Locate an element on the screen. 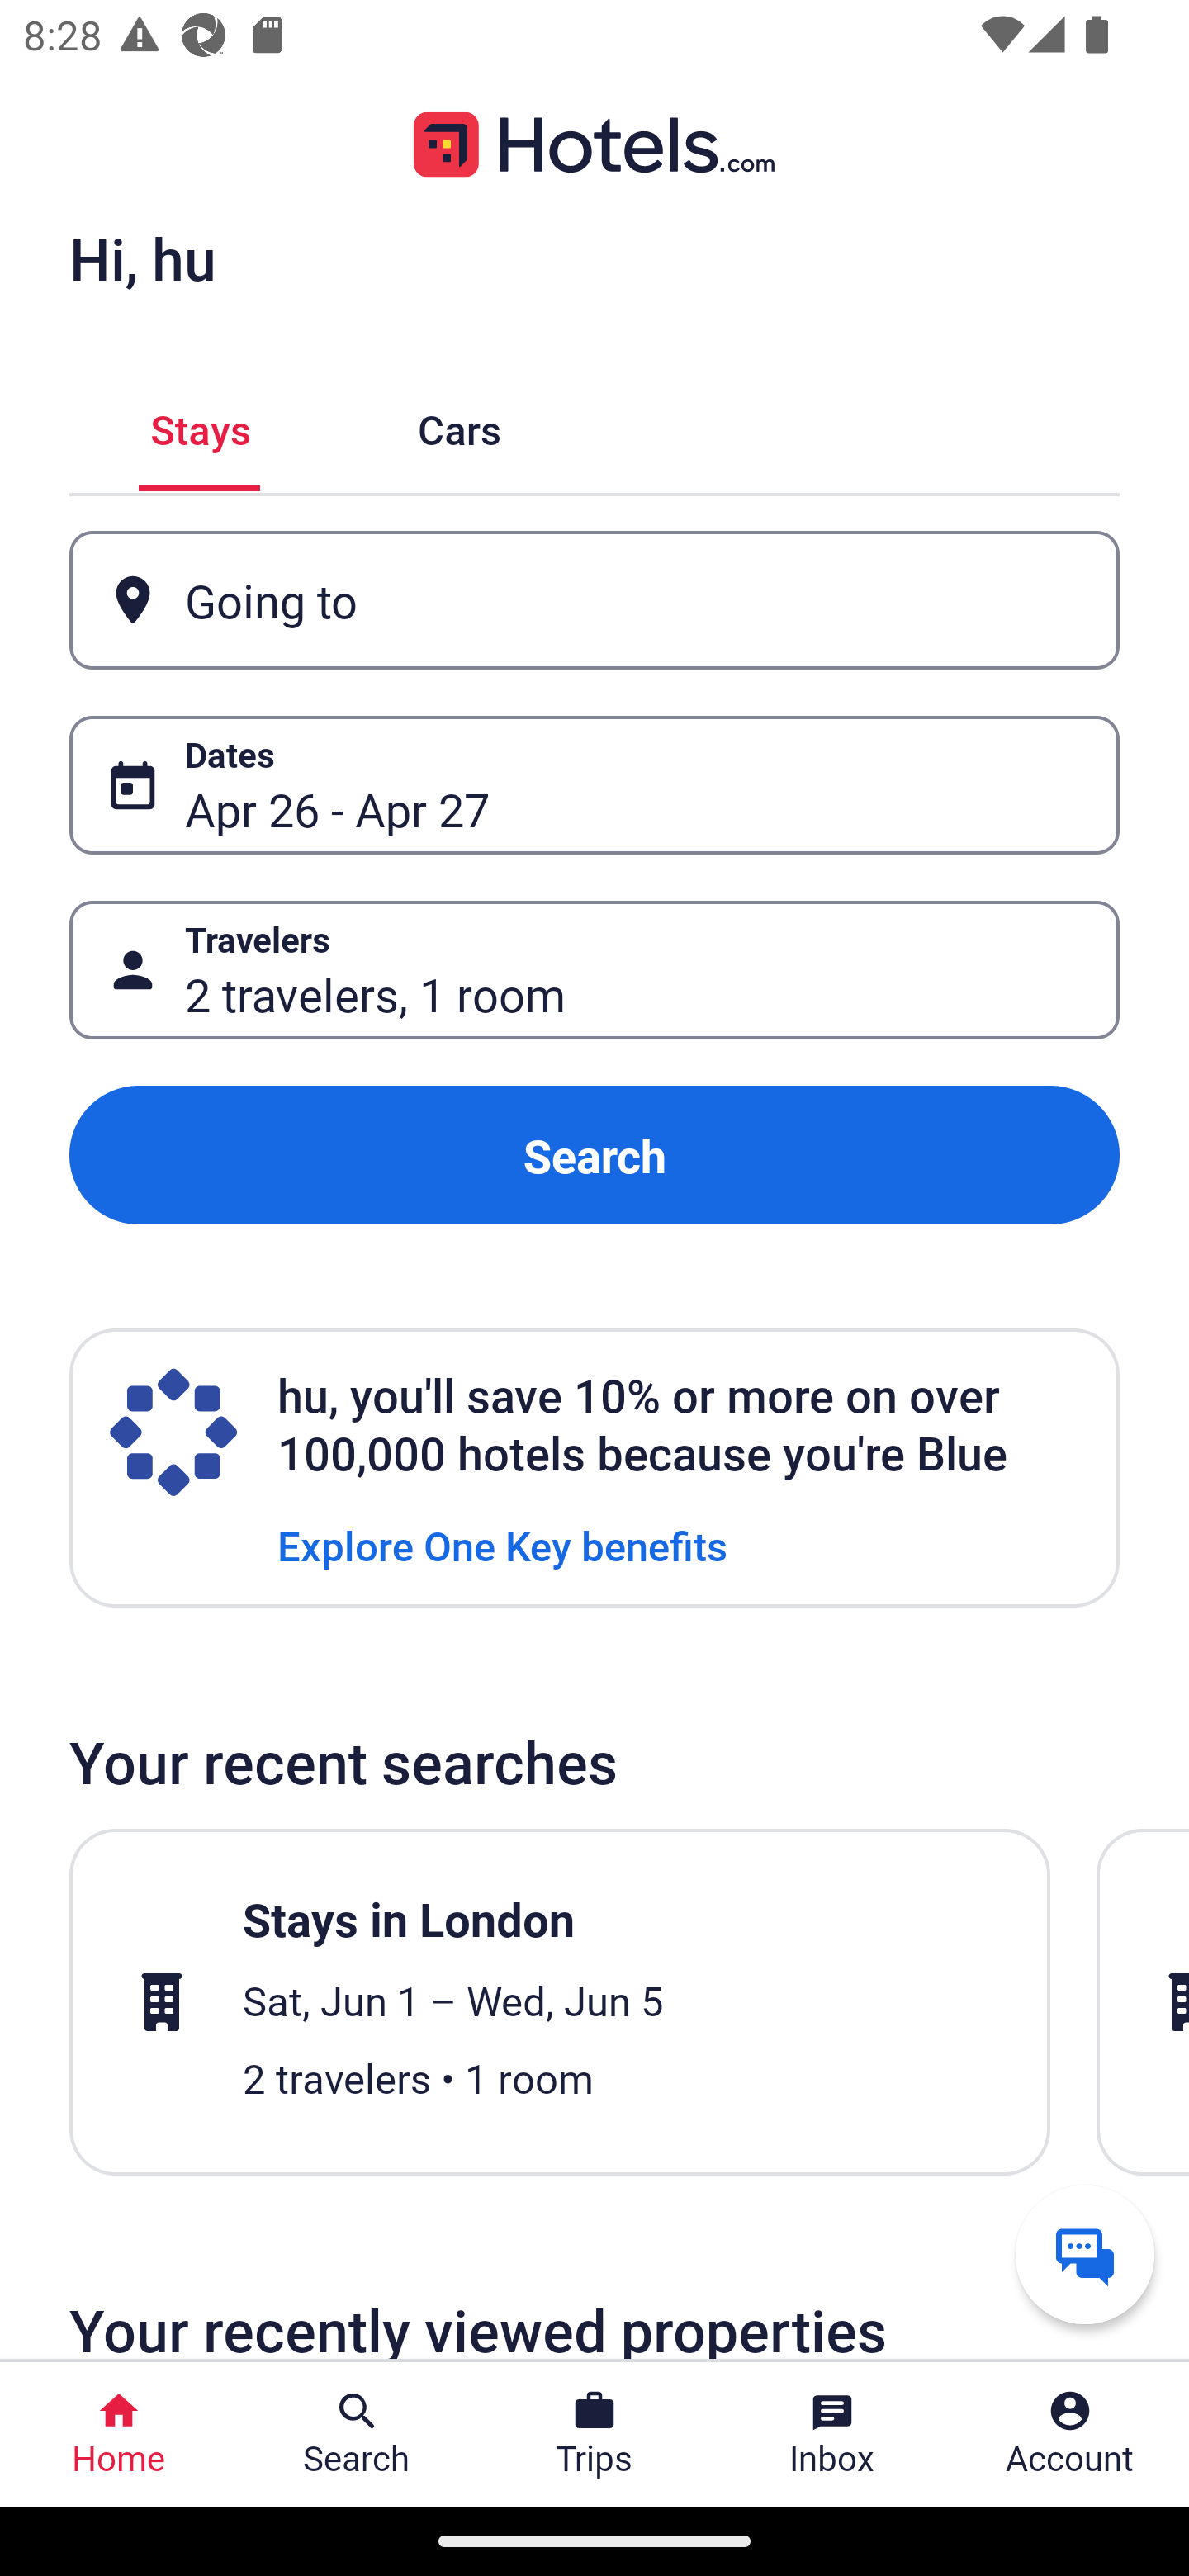 The width and height of the screenshot is (1189, 2576). Travelers Button 2 travelers, 1 room is located at coordinates (594, 971).